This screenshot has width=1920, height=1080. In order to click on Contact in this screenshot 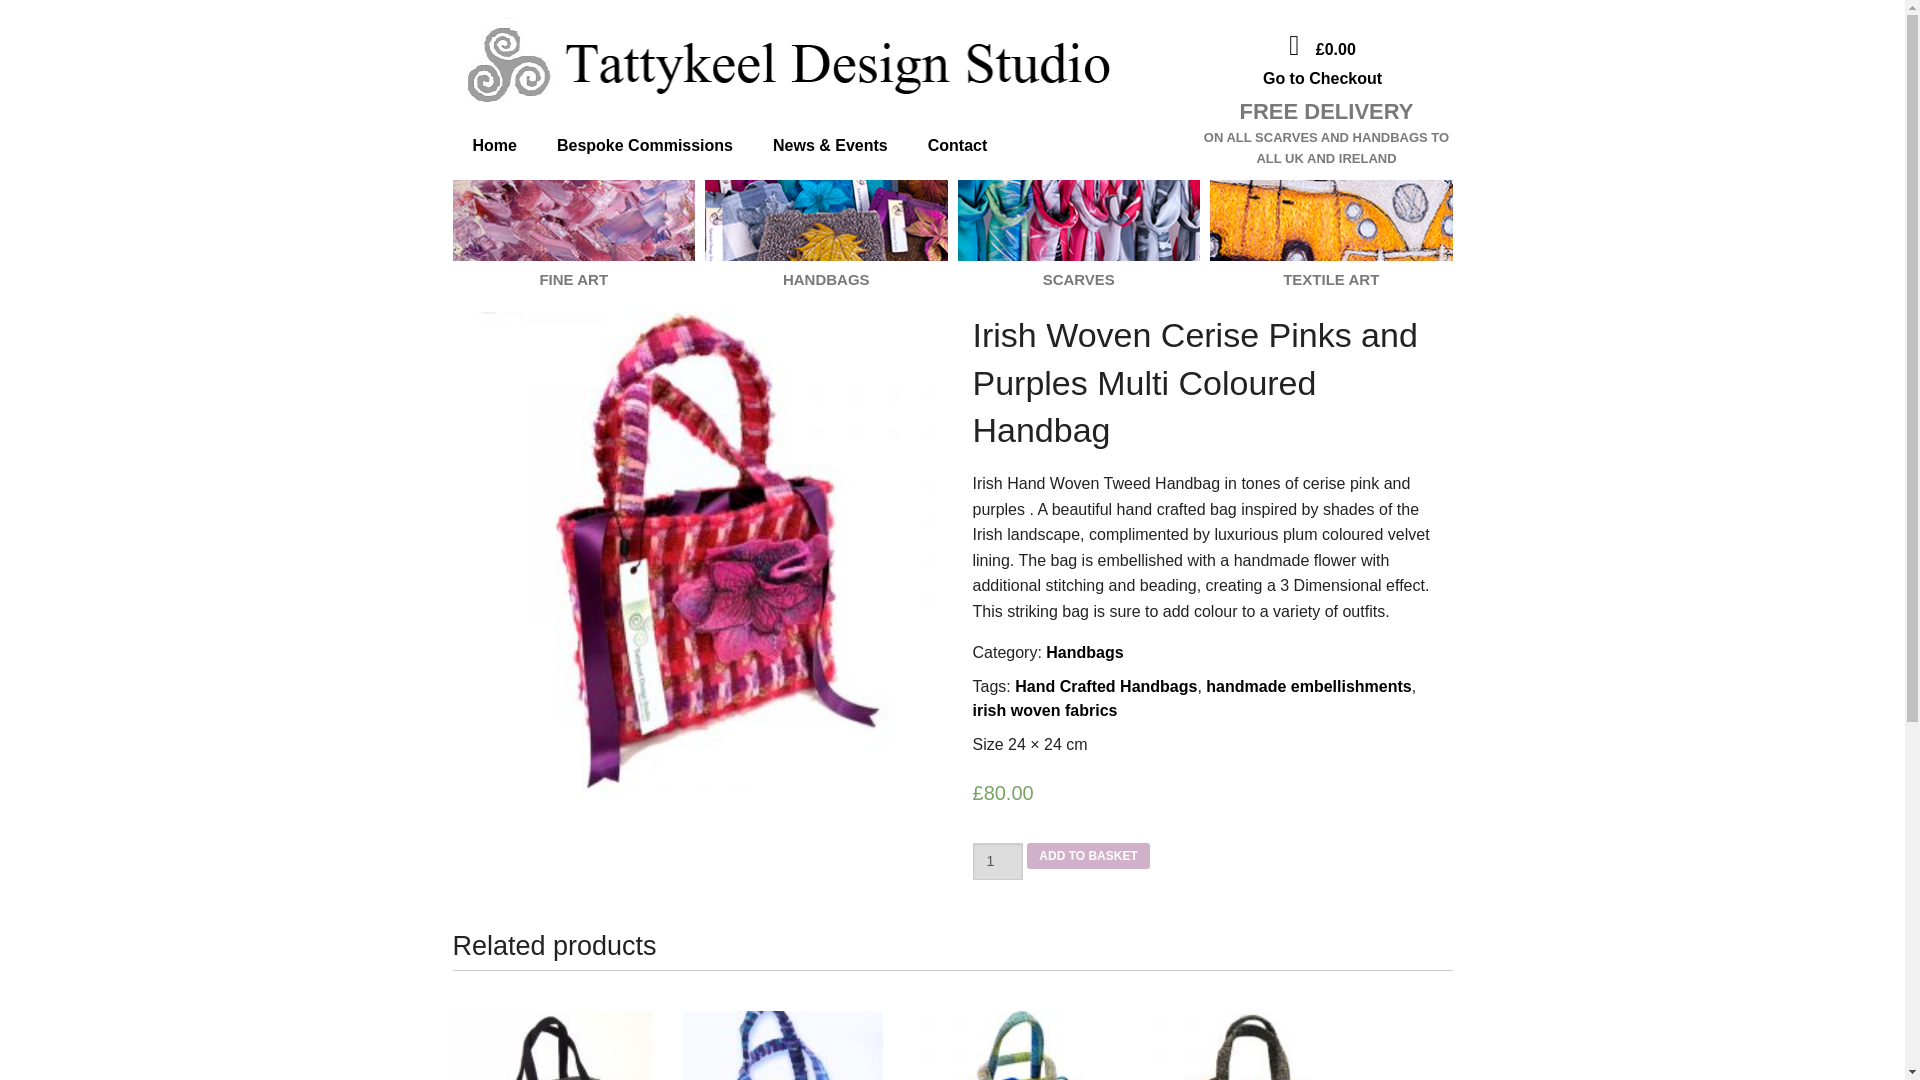, I will do `click(958, 145)`.